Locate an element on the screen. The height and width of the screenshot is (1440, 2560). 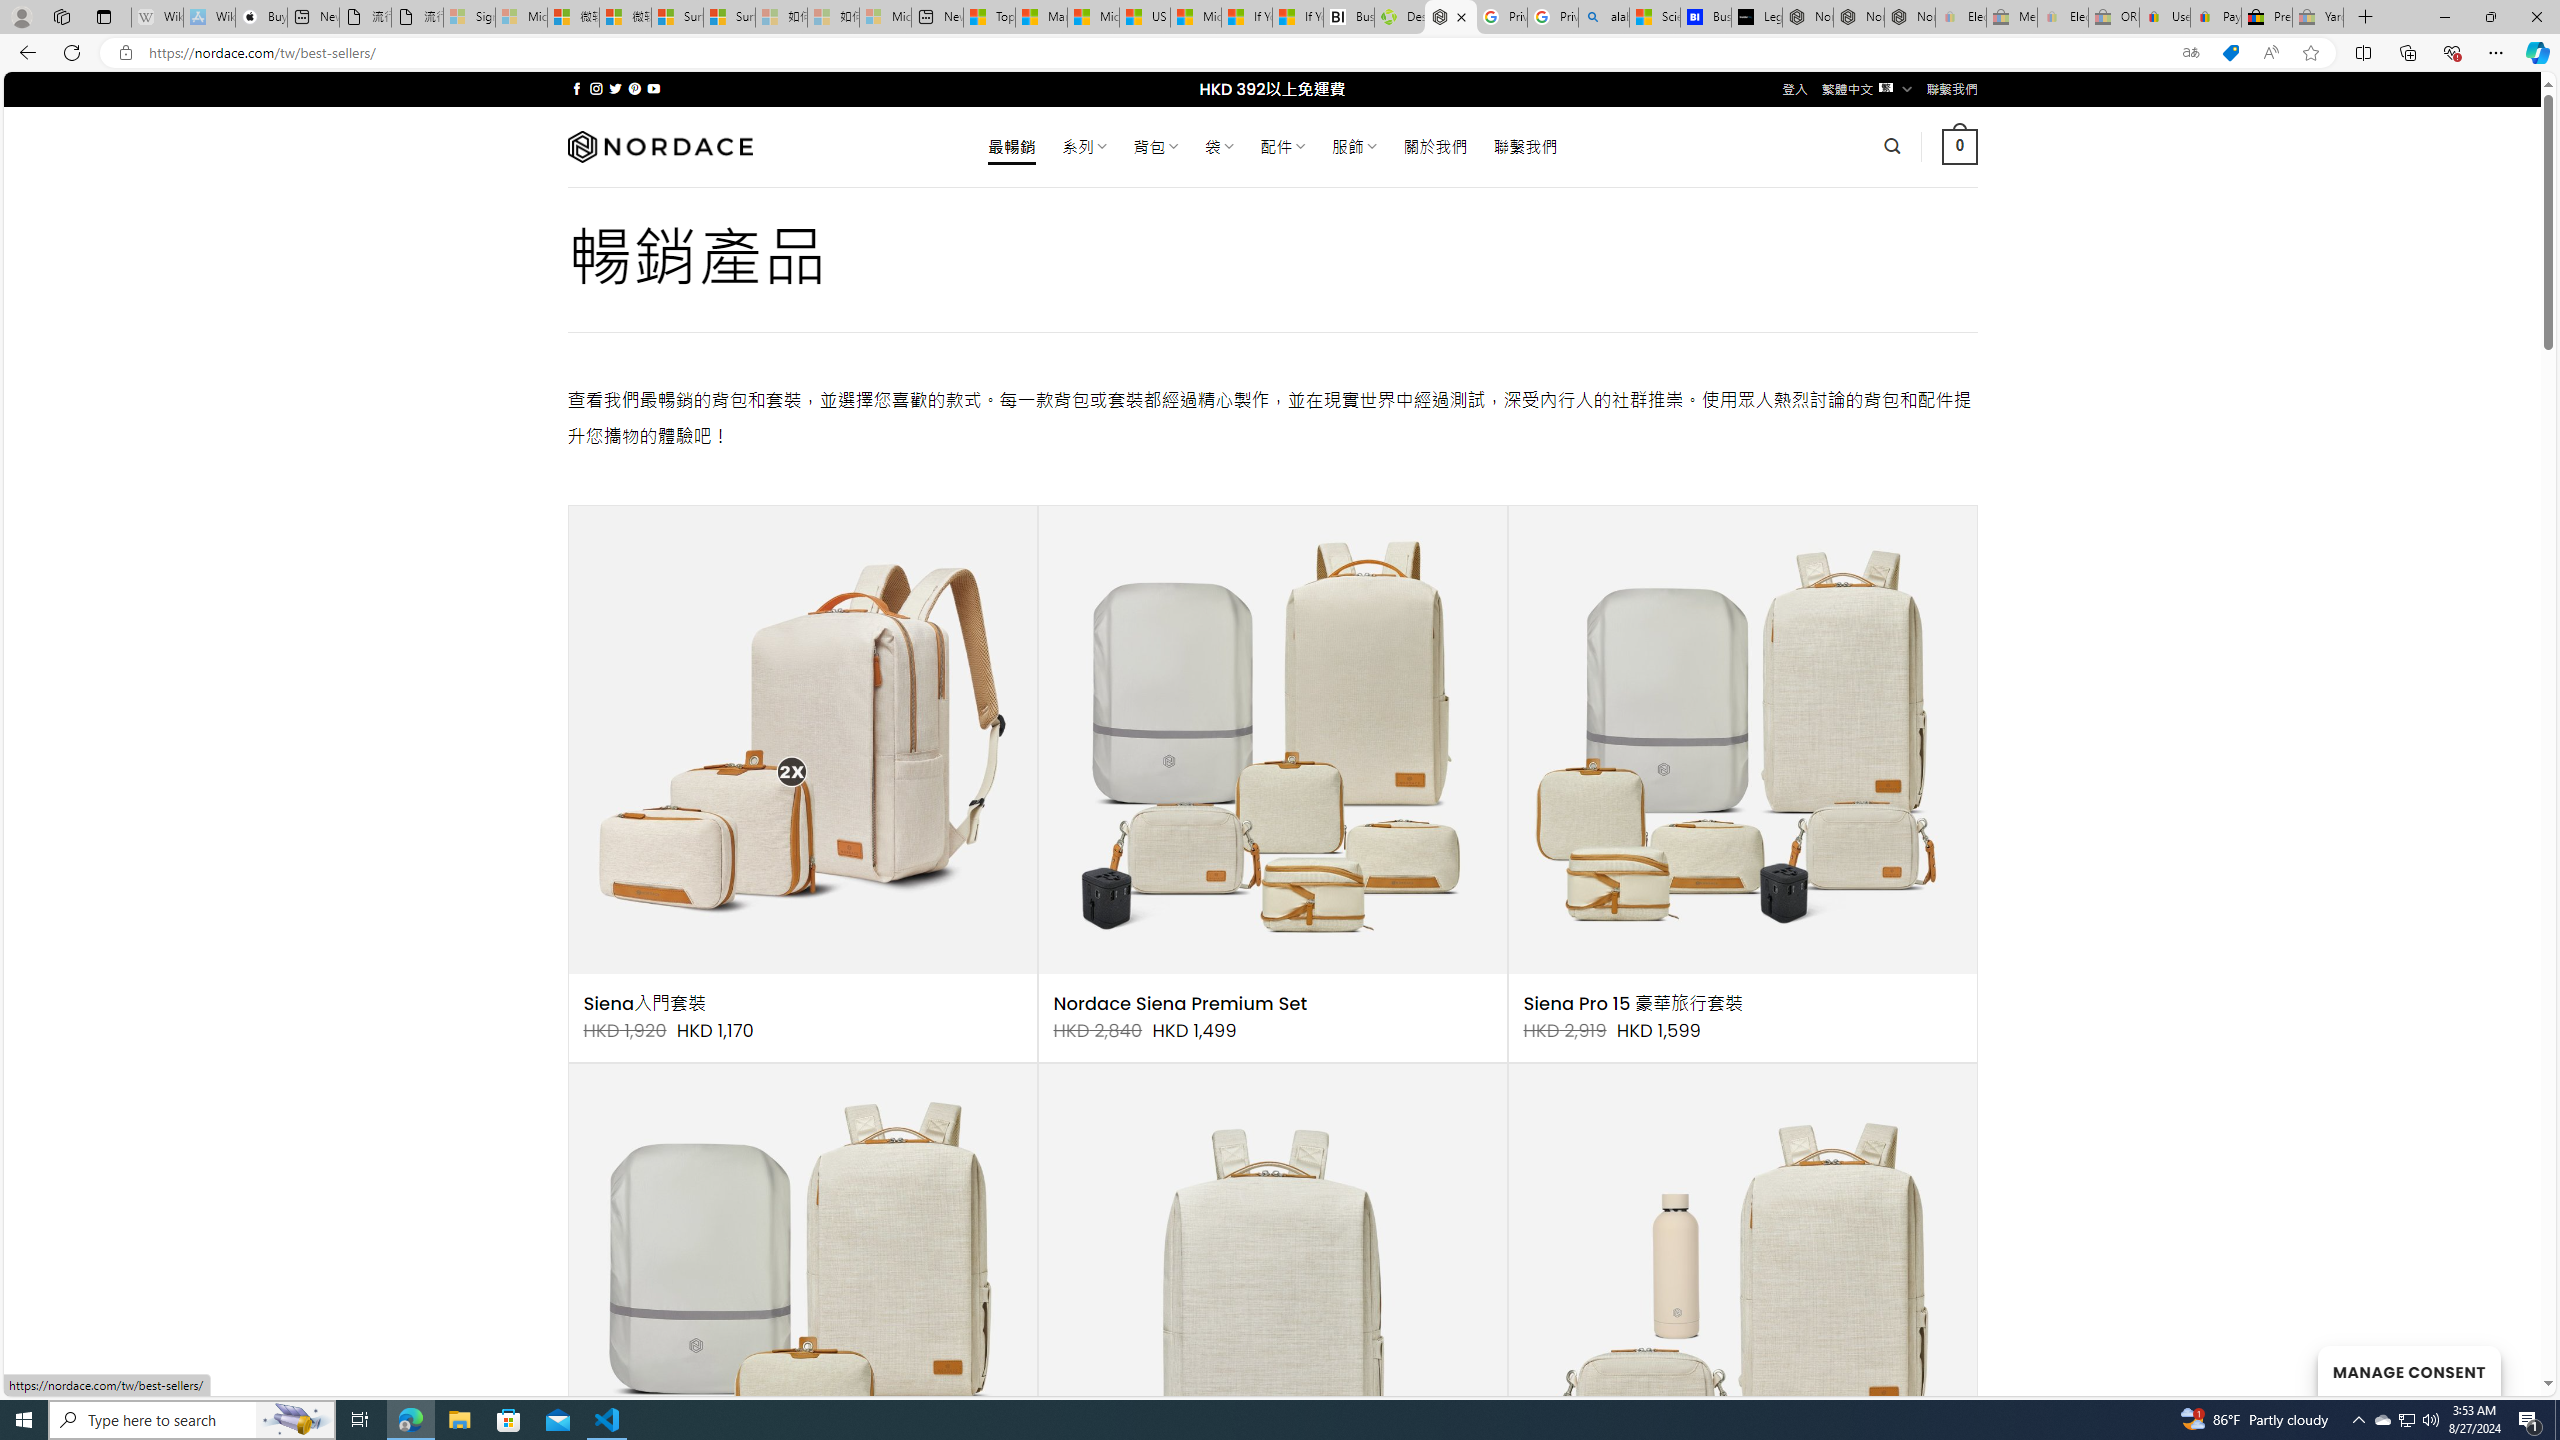
Microsoft account | Account Checkup - Sleeping is located at coordinates (884, 17).